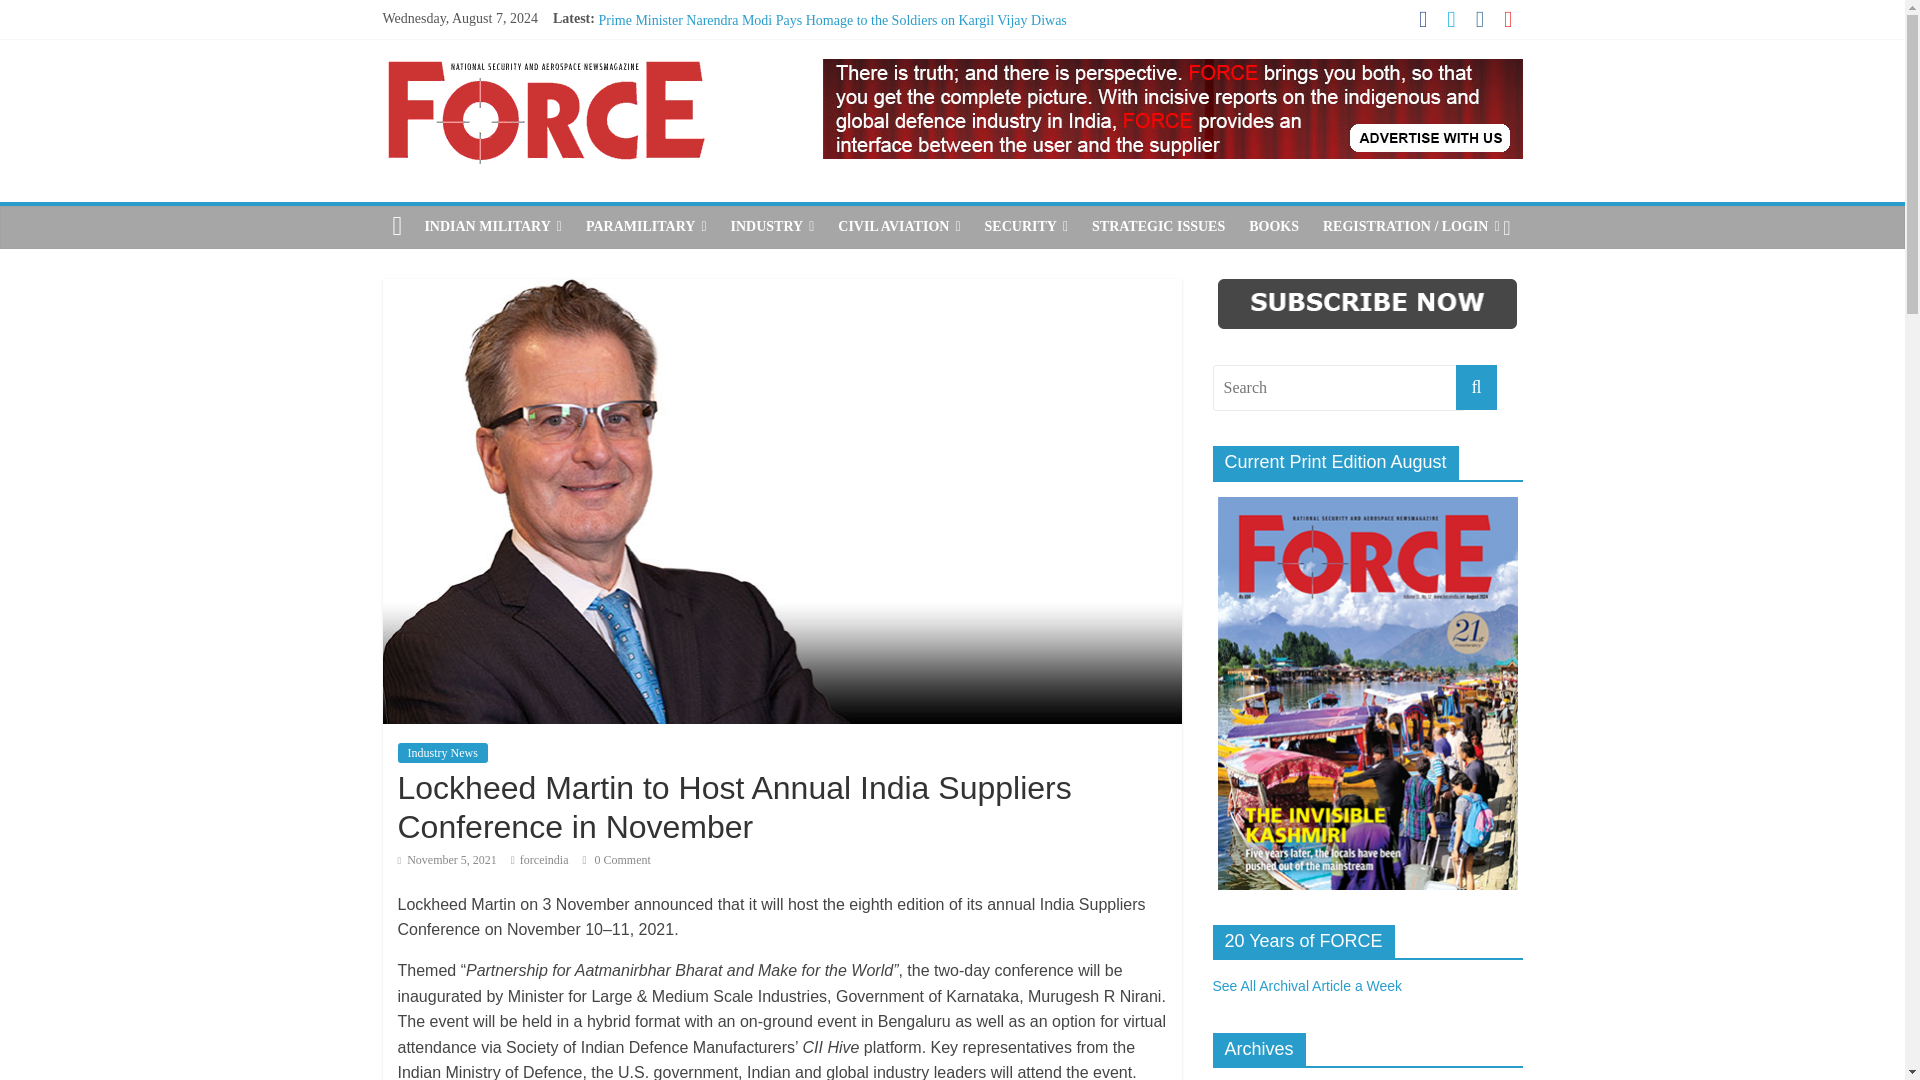  What do you see at coordinates (788, 88) in the screenshot?
I see `HENSOLDT Receives Major Orders for German Army Air Defence` at bounding box center [788, 88].